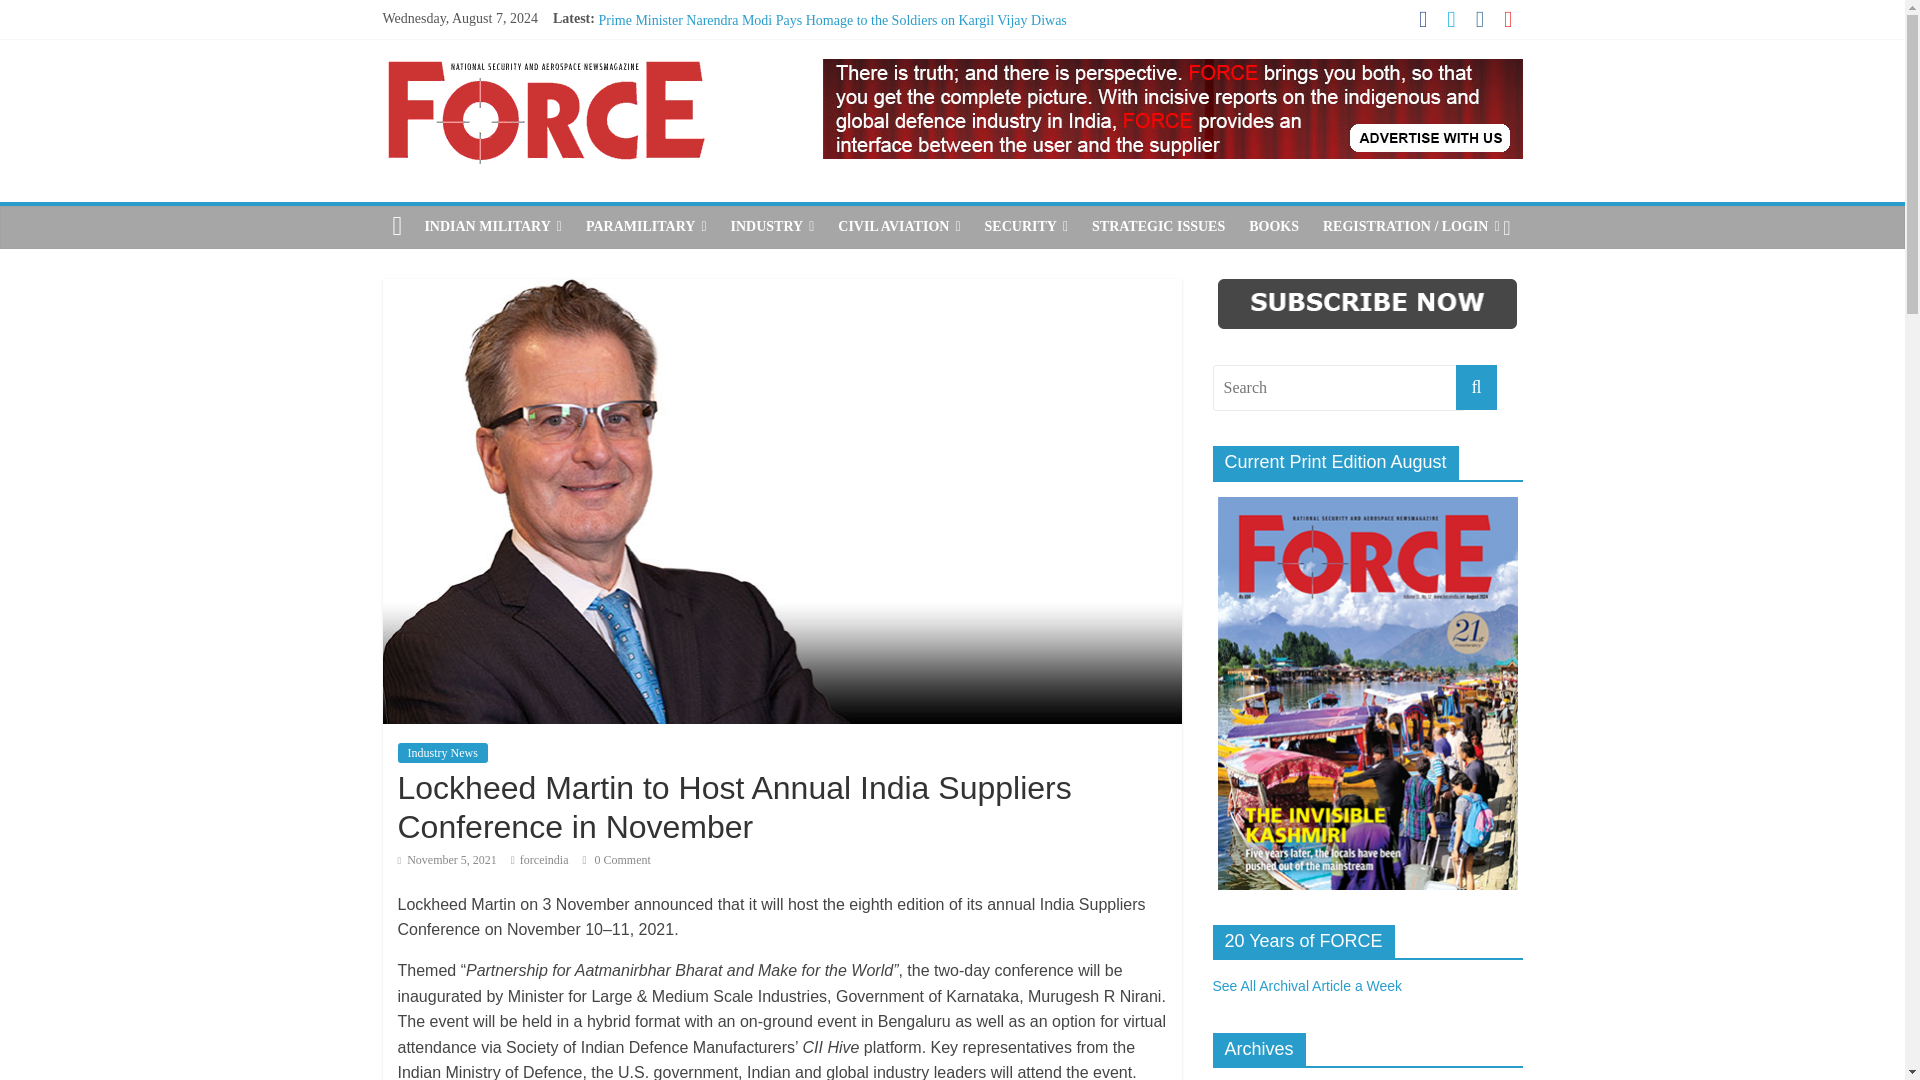  What do you see at coordinates (788, 88) in the screenshot?
I see `HENSOLDT Receives Major Orders for German Army Air Defence` at bounding box center [788, 88].